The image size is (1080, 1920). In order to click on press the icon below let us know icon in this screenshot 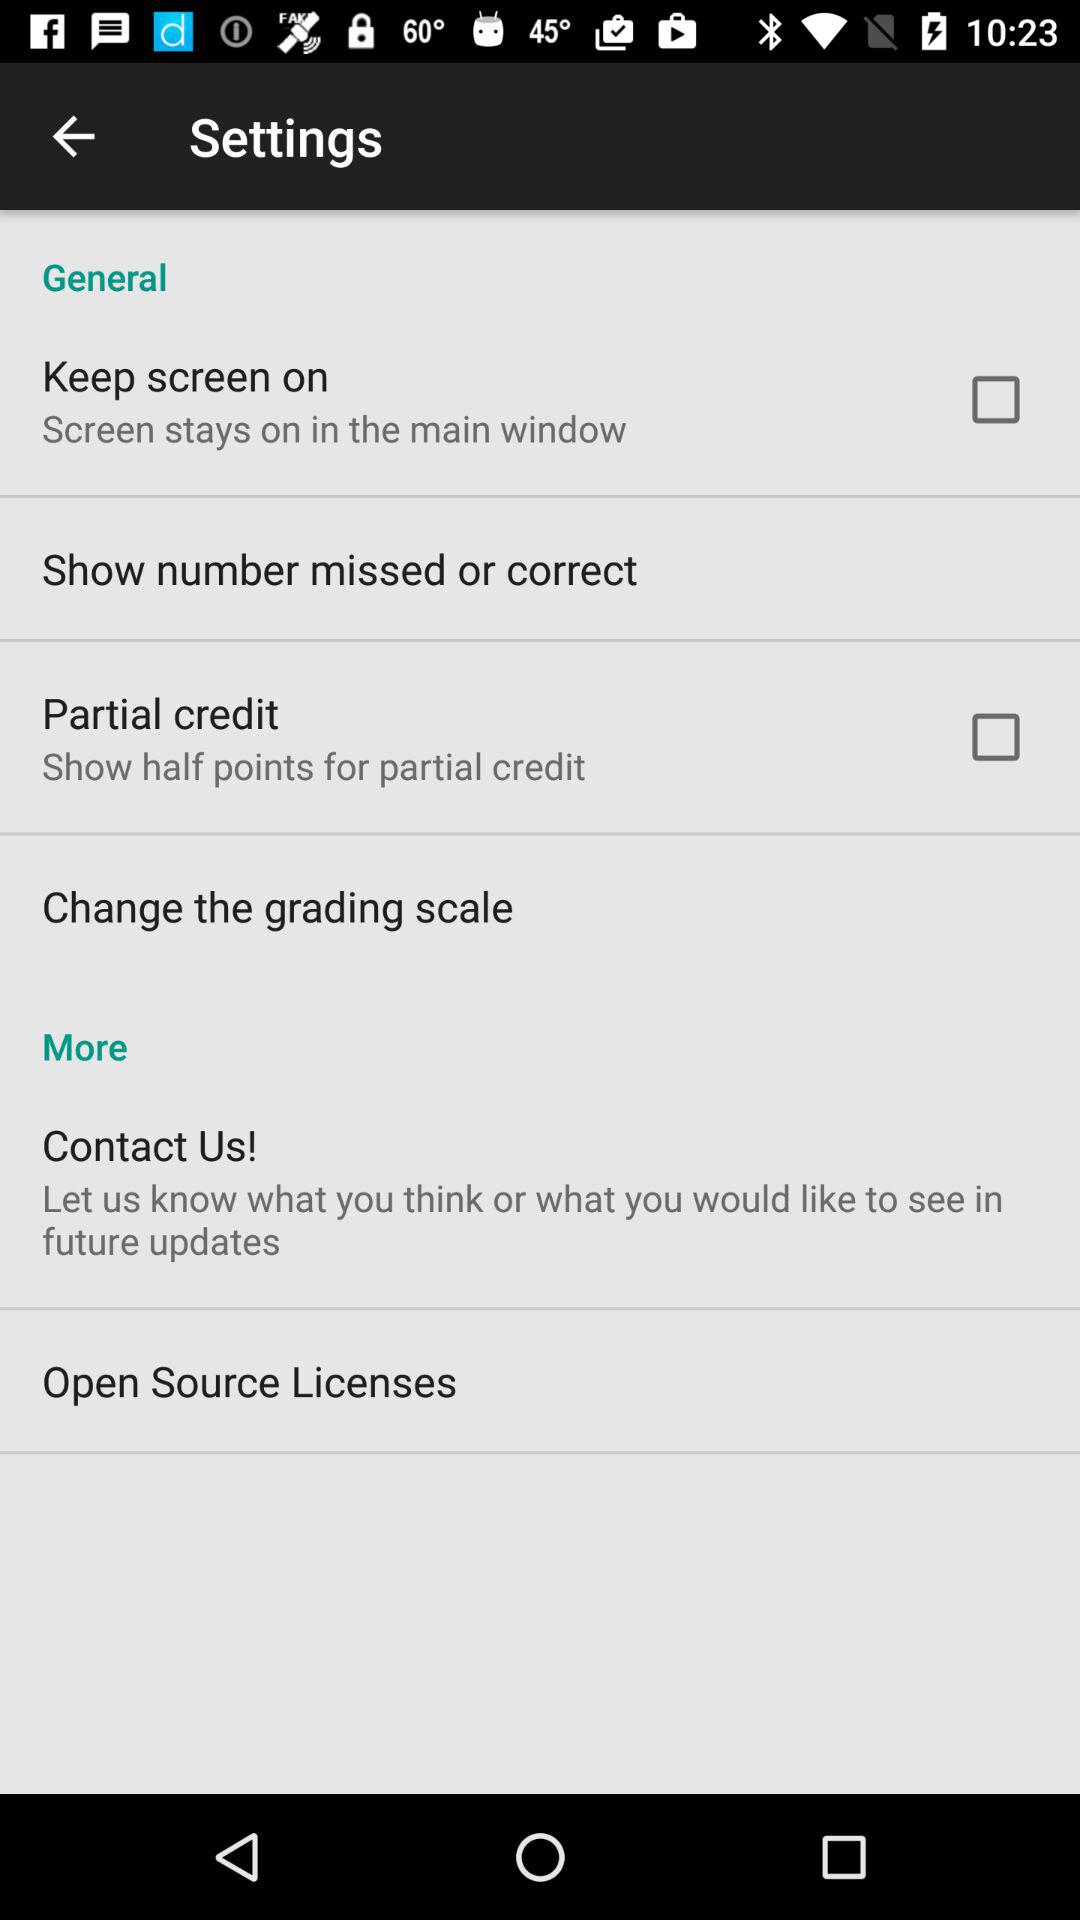, I will do `click(250, 1380)`.